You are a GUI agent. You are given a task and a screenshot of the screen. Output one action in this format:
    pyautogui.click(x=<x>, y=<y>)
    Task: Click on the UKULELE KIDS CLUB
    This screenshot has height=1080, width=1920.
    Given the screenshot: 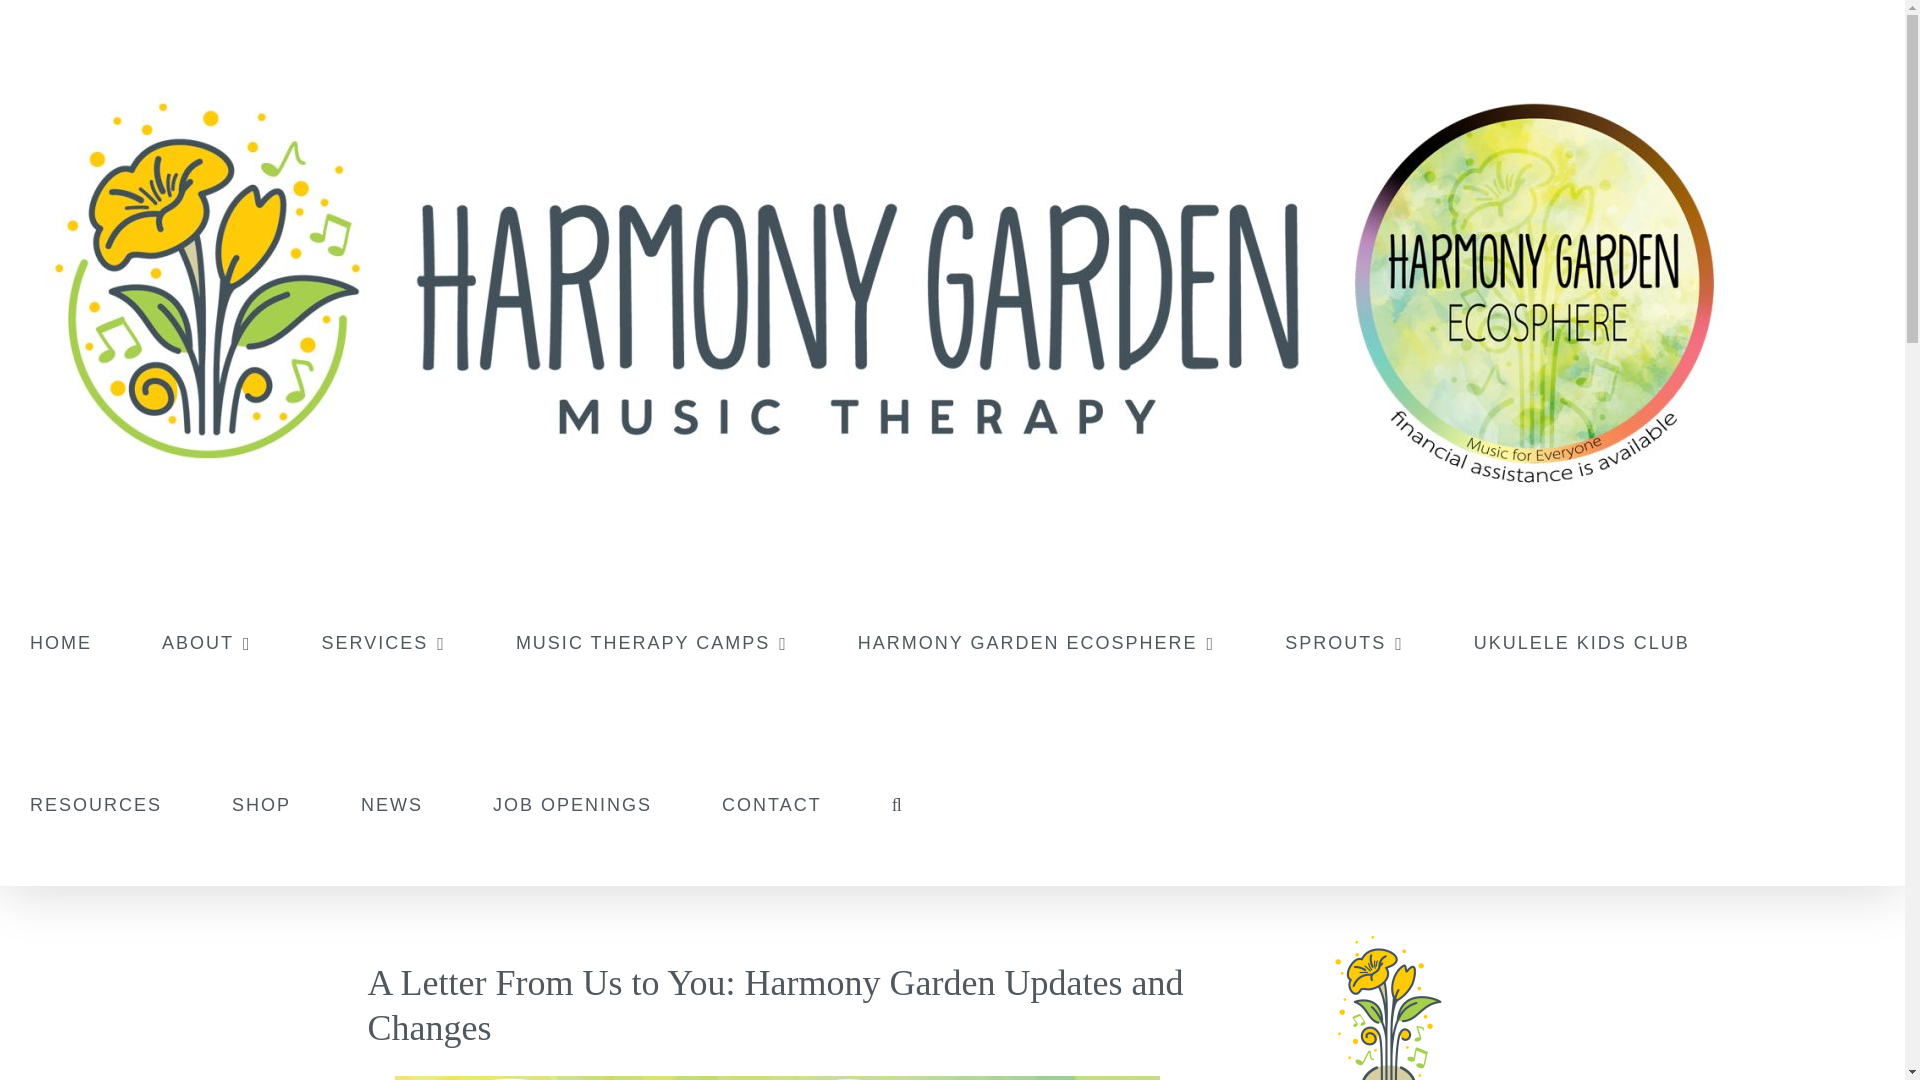 What is the action you would take?
    pyautogui.click(x=1582, y=642)
    